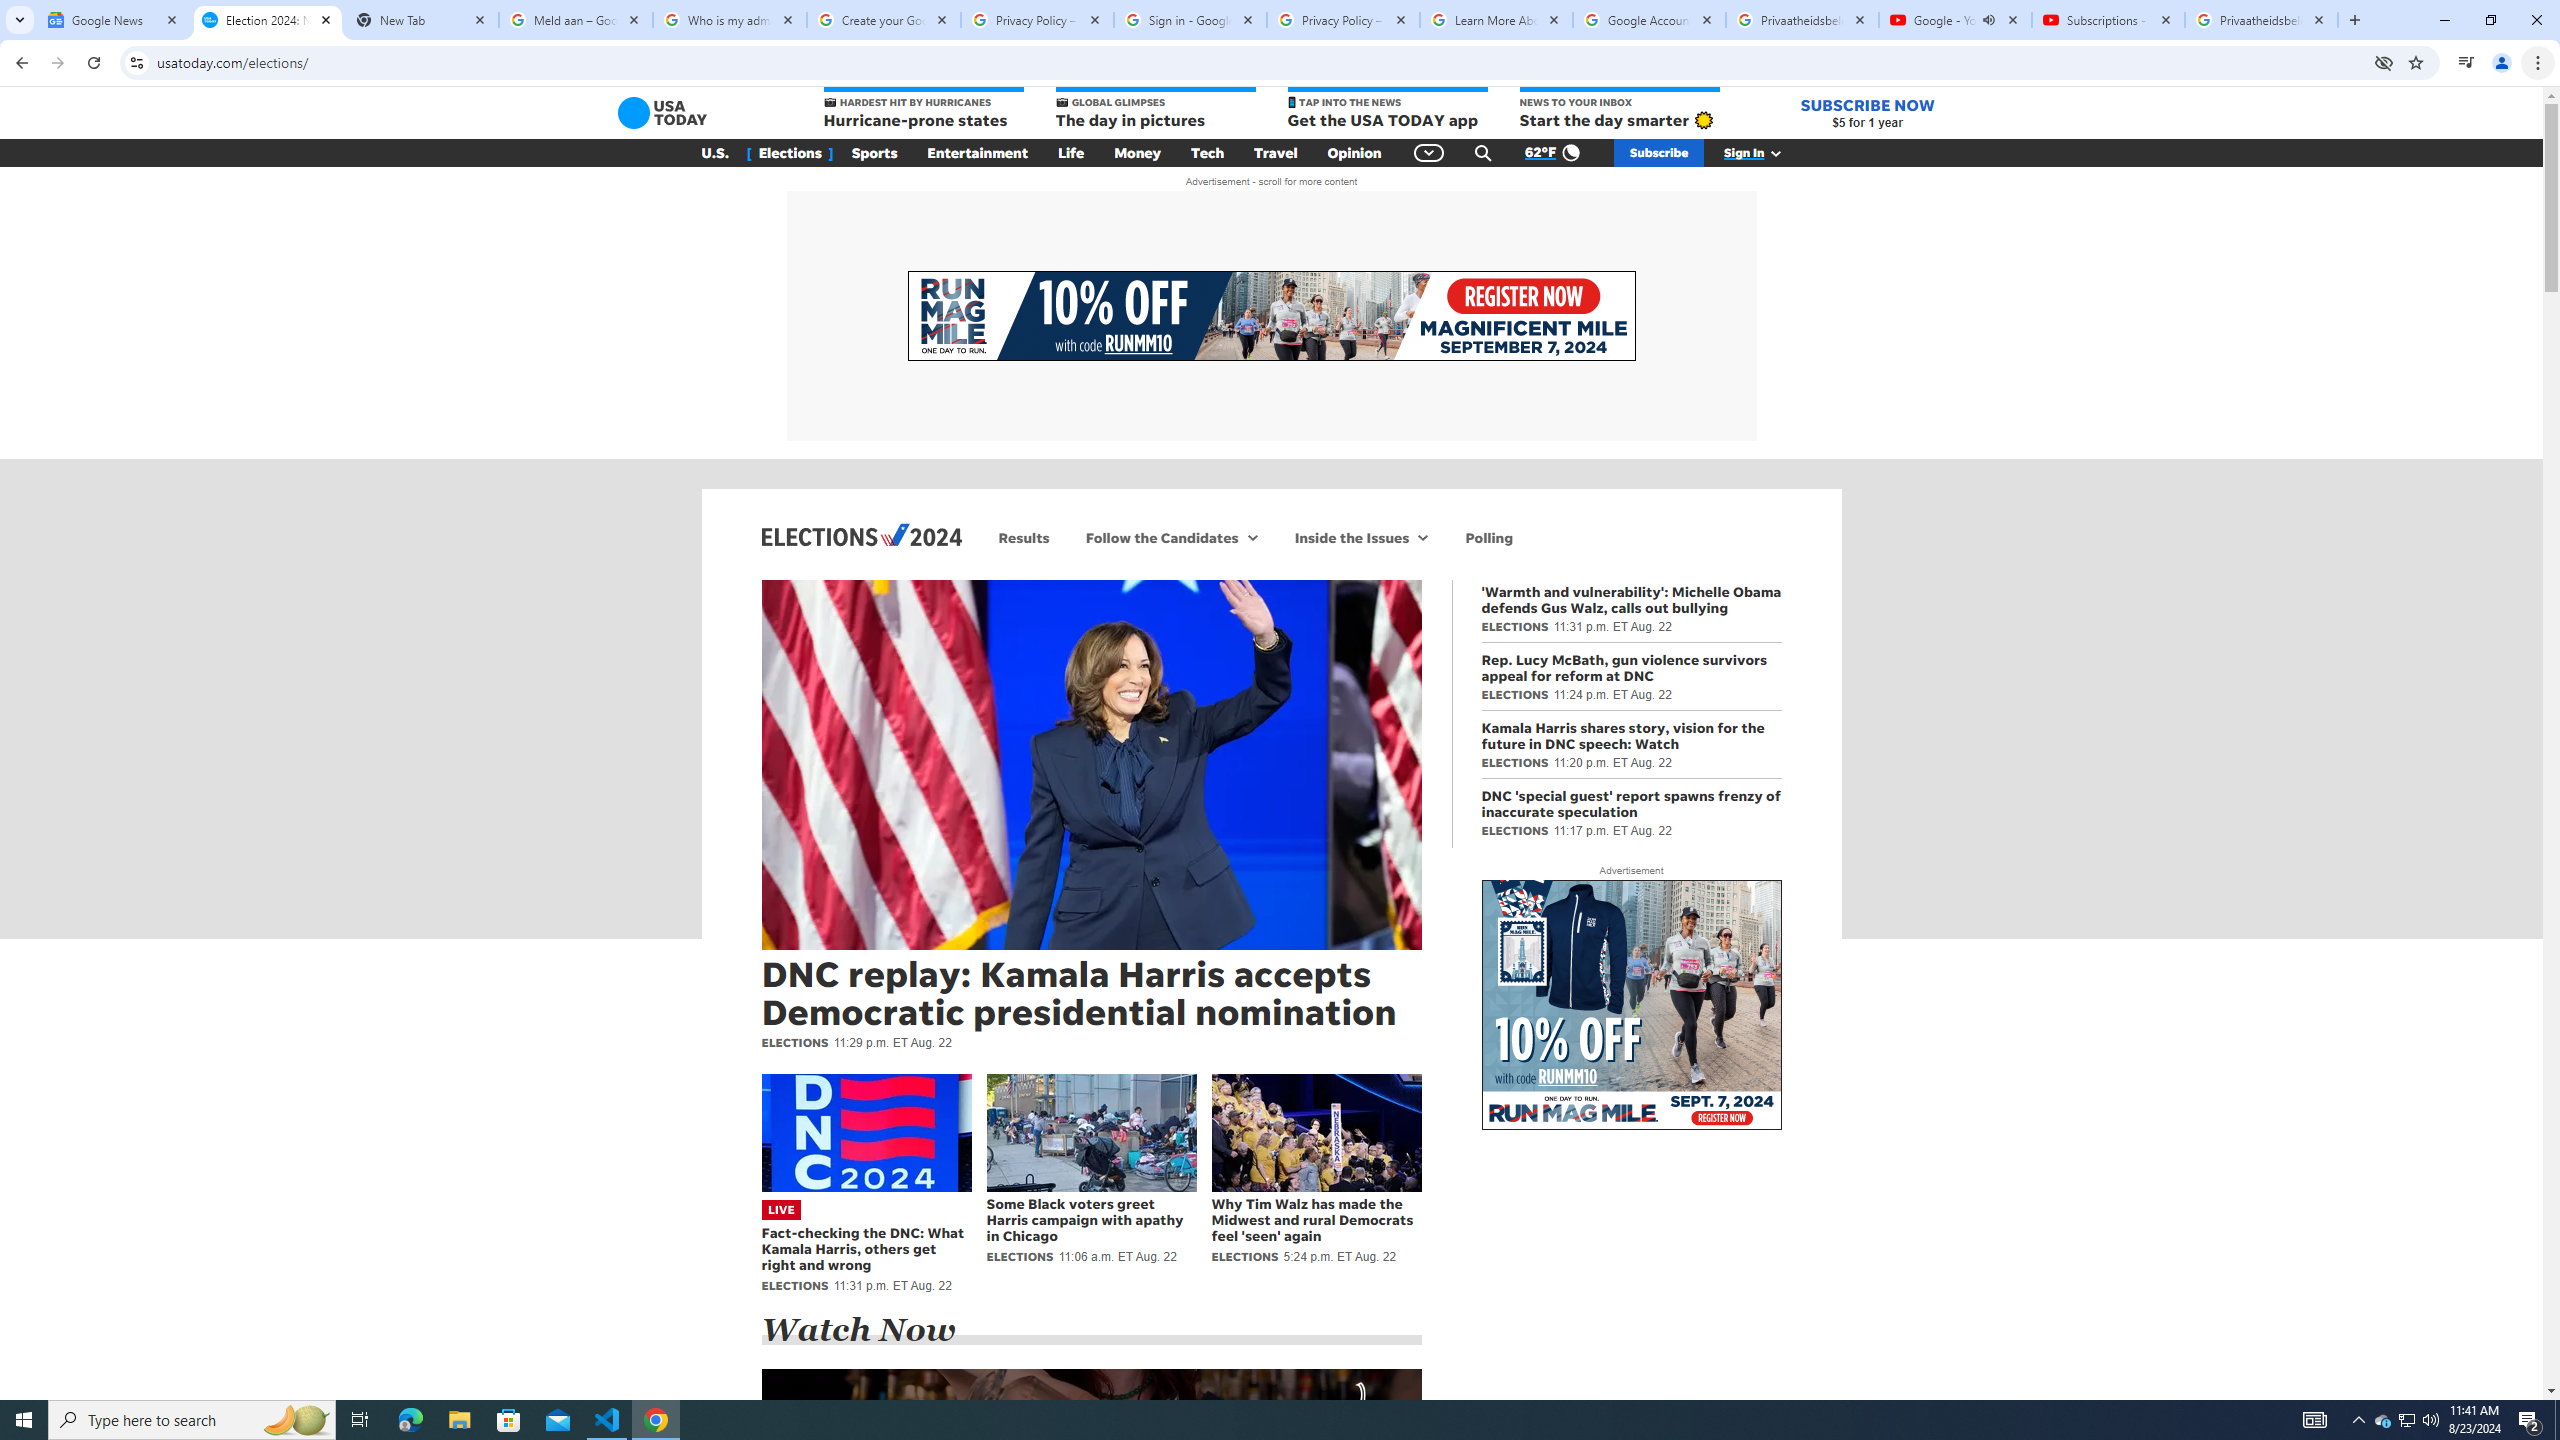 Image resolution: width=2560 pixels, height=1440 pixels. I want to click on More Inside the Issues navigation, so click(1423, 538).